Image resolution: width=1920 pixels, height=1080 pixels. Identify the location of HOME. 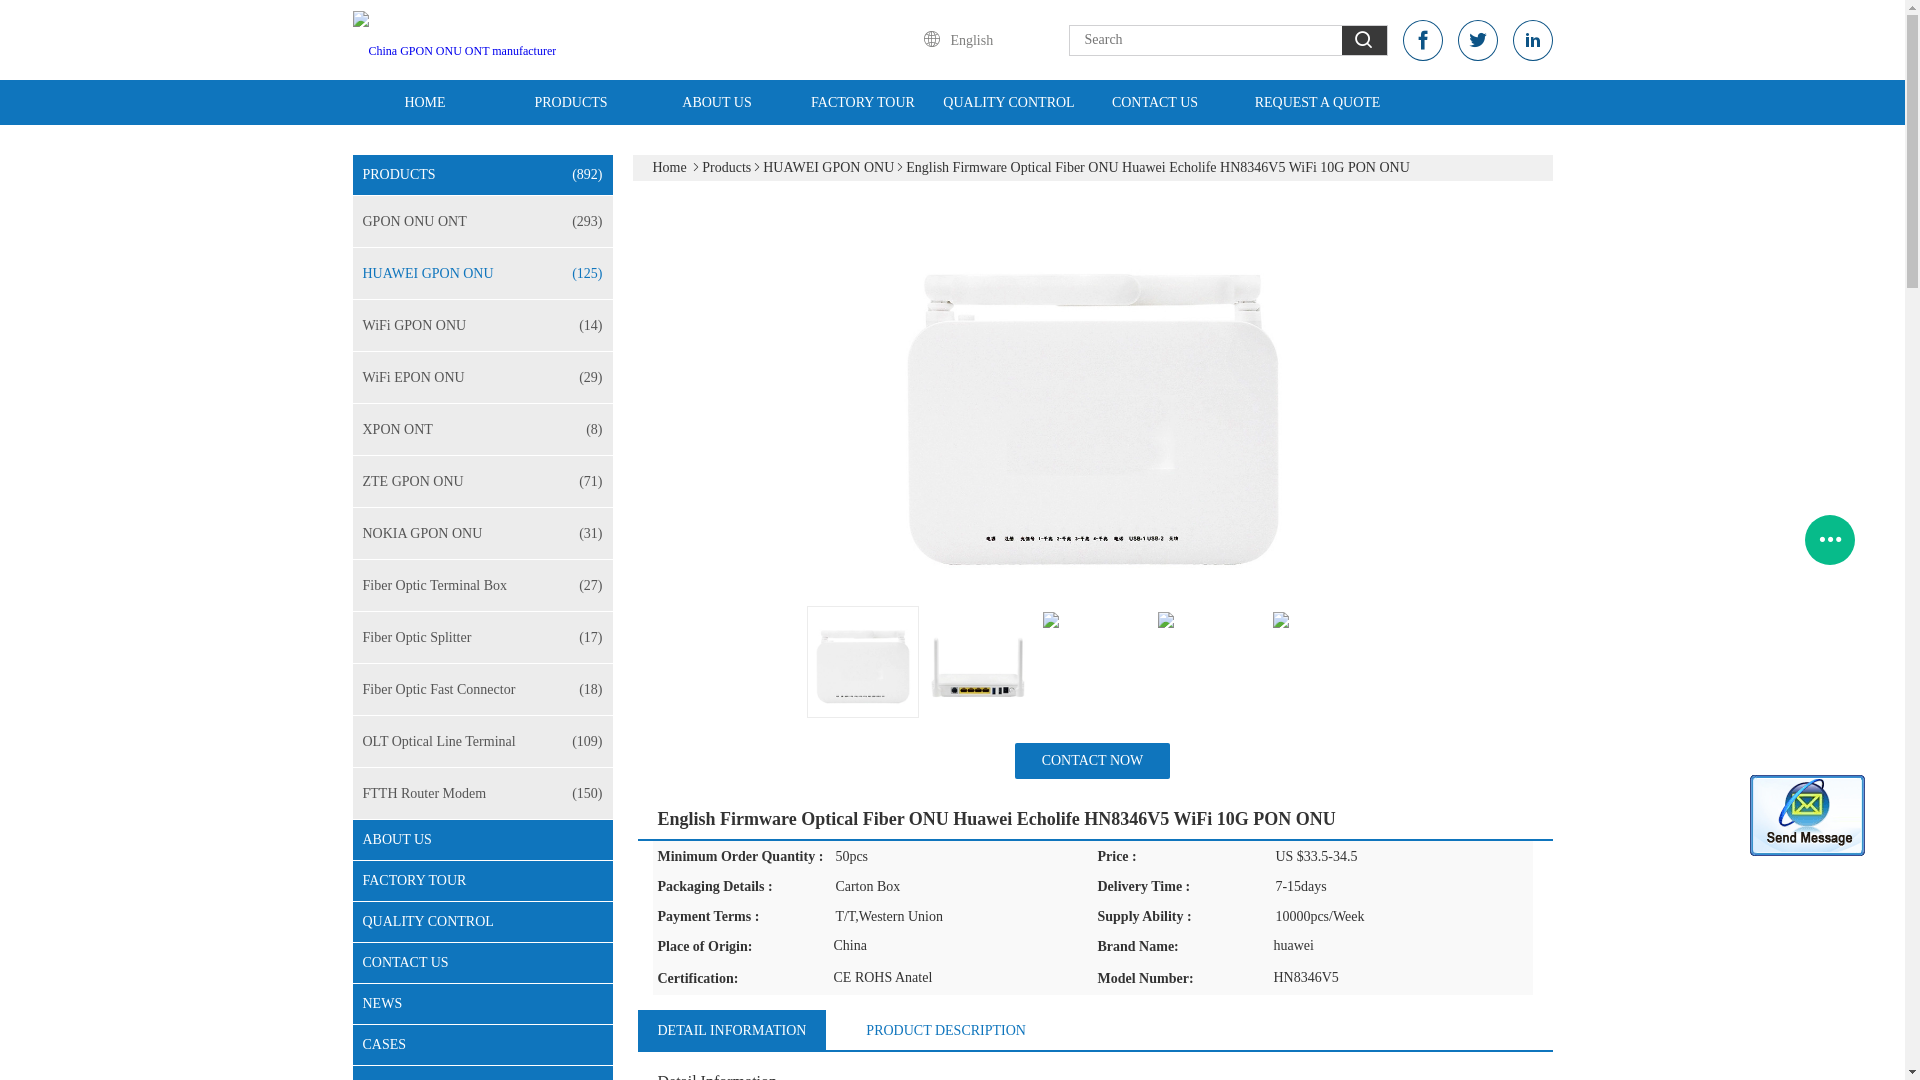
(424, 102).